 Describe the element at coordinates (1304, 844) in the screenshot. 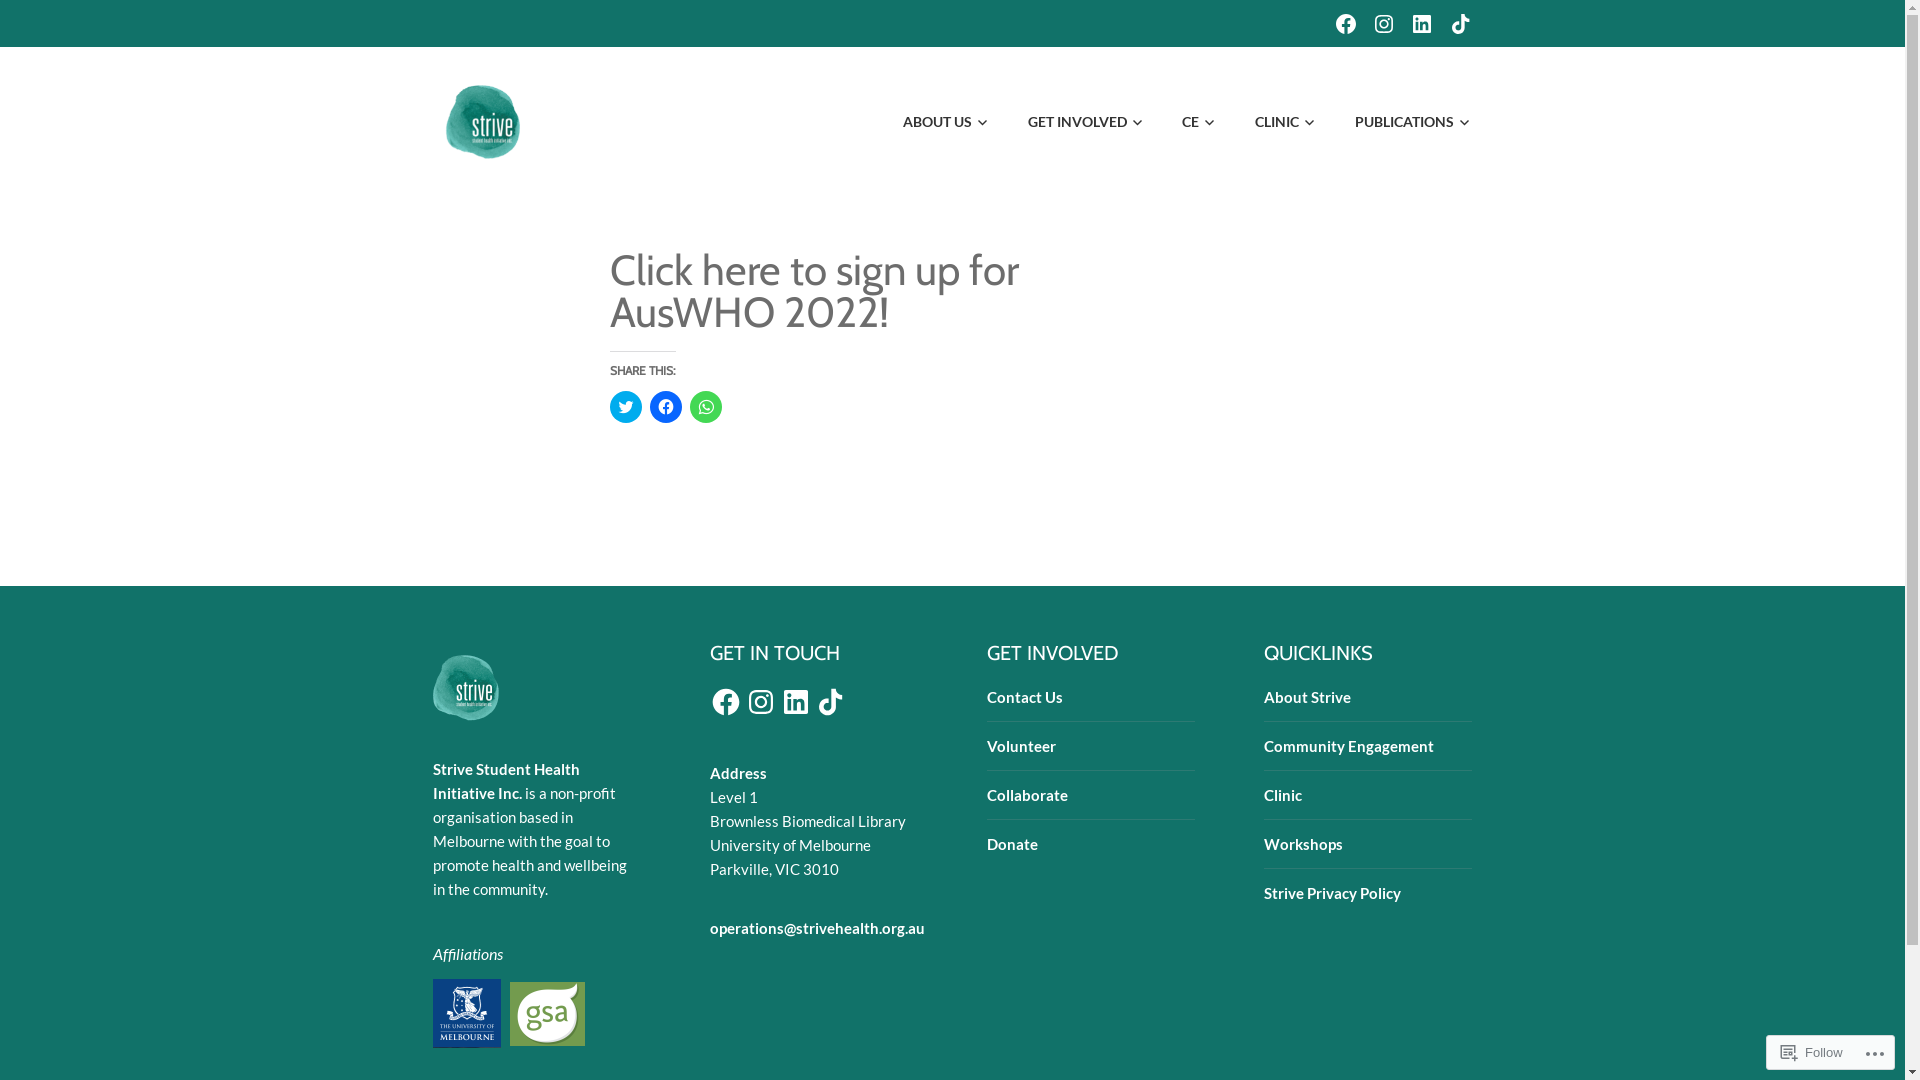

I see `Workshops` at that location.